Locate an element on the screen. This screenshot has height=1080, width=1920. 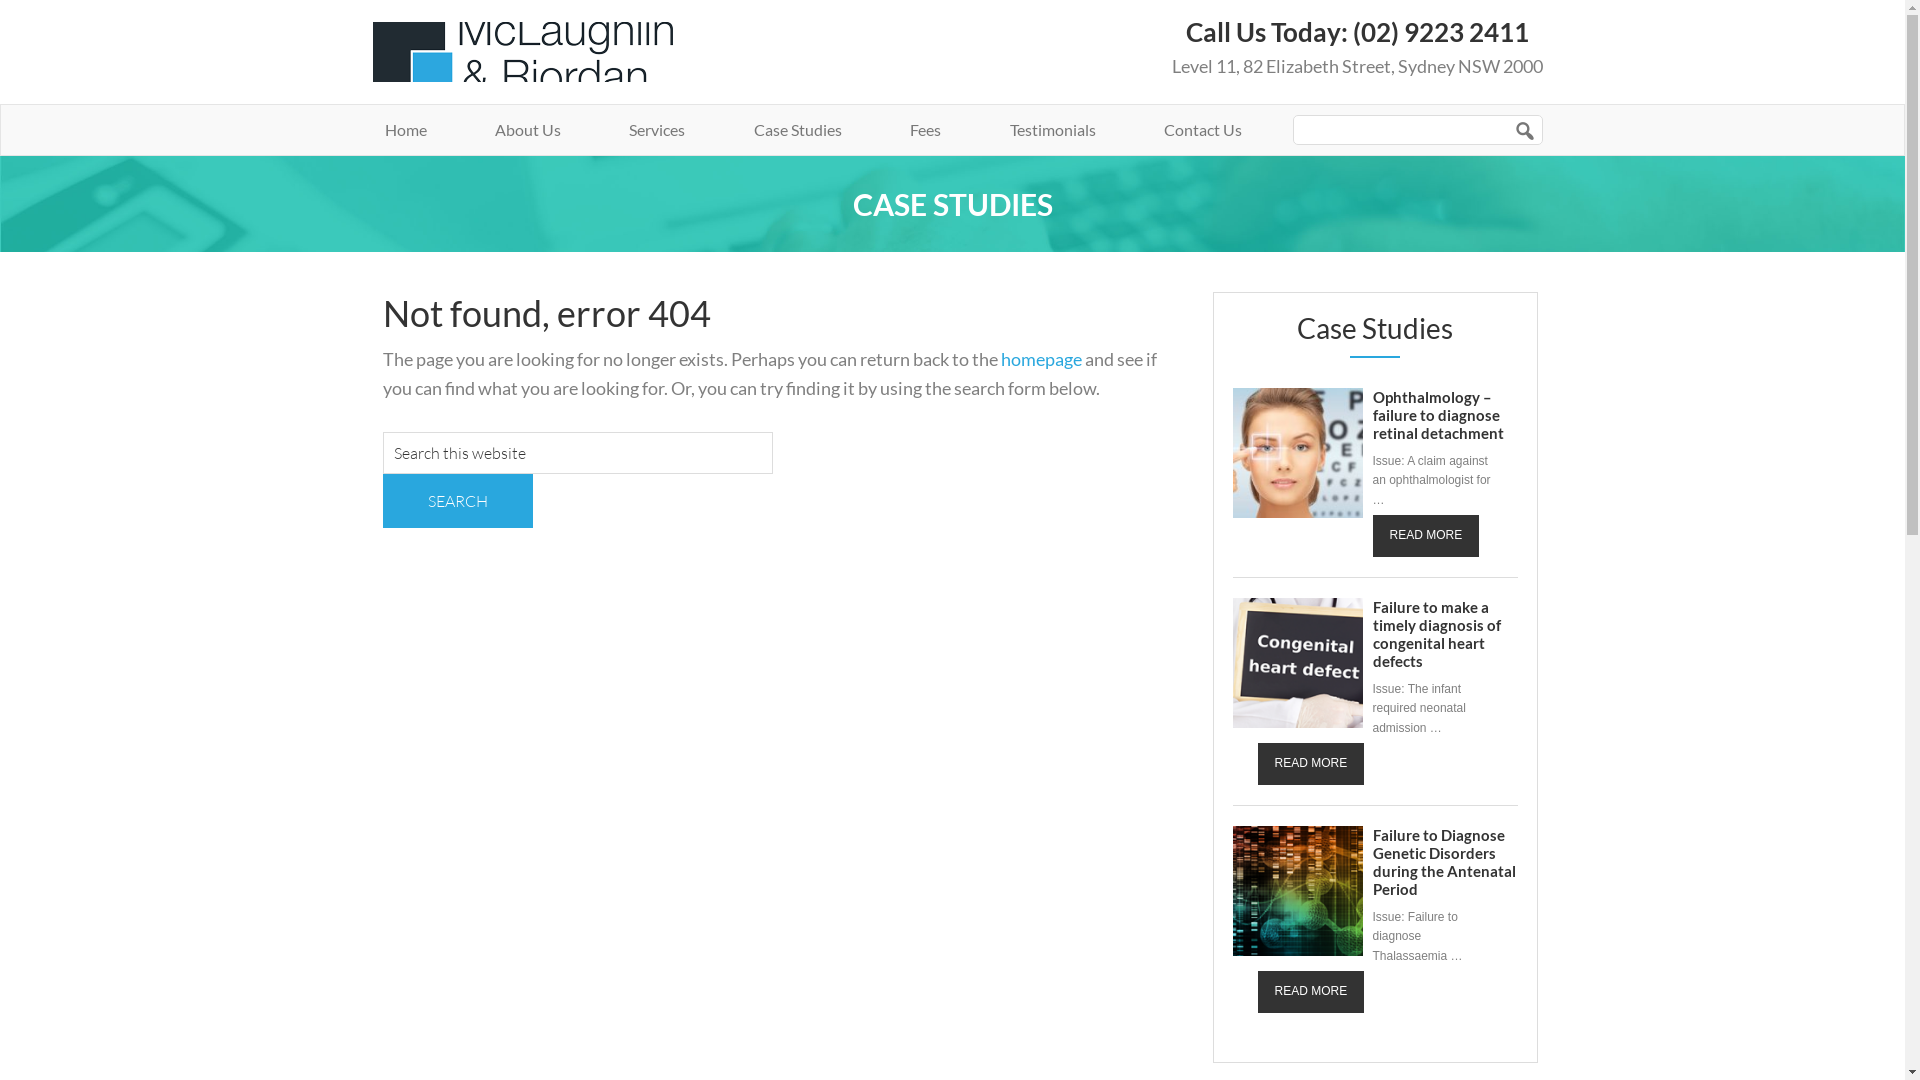
Home is located at coordinates (405, 130).